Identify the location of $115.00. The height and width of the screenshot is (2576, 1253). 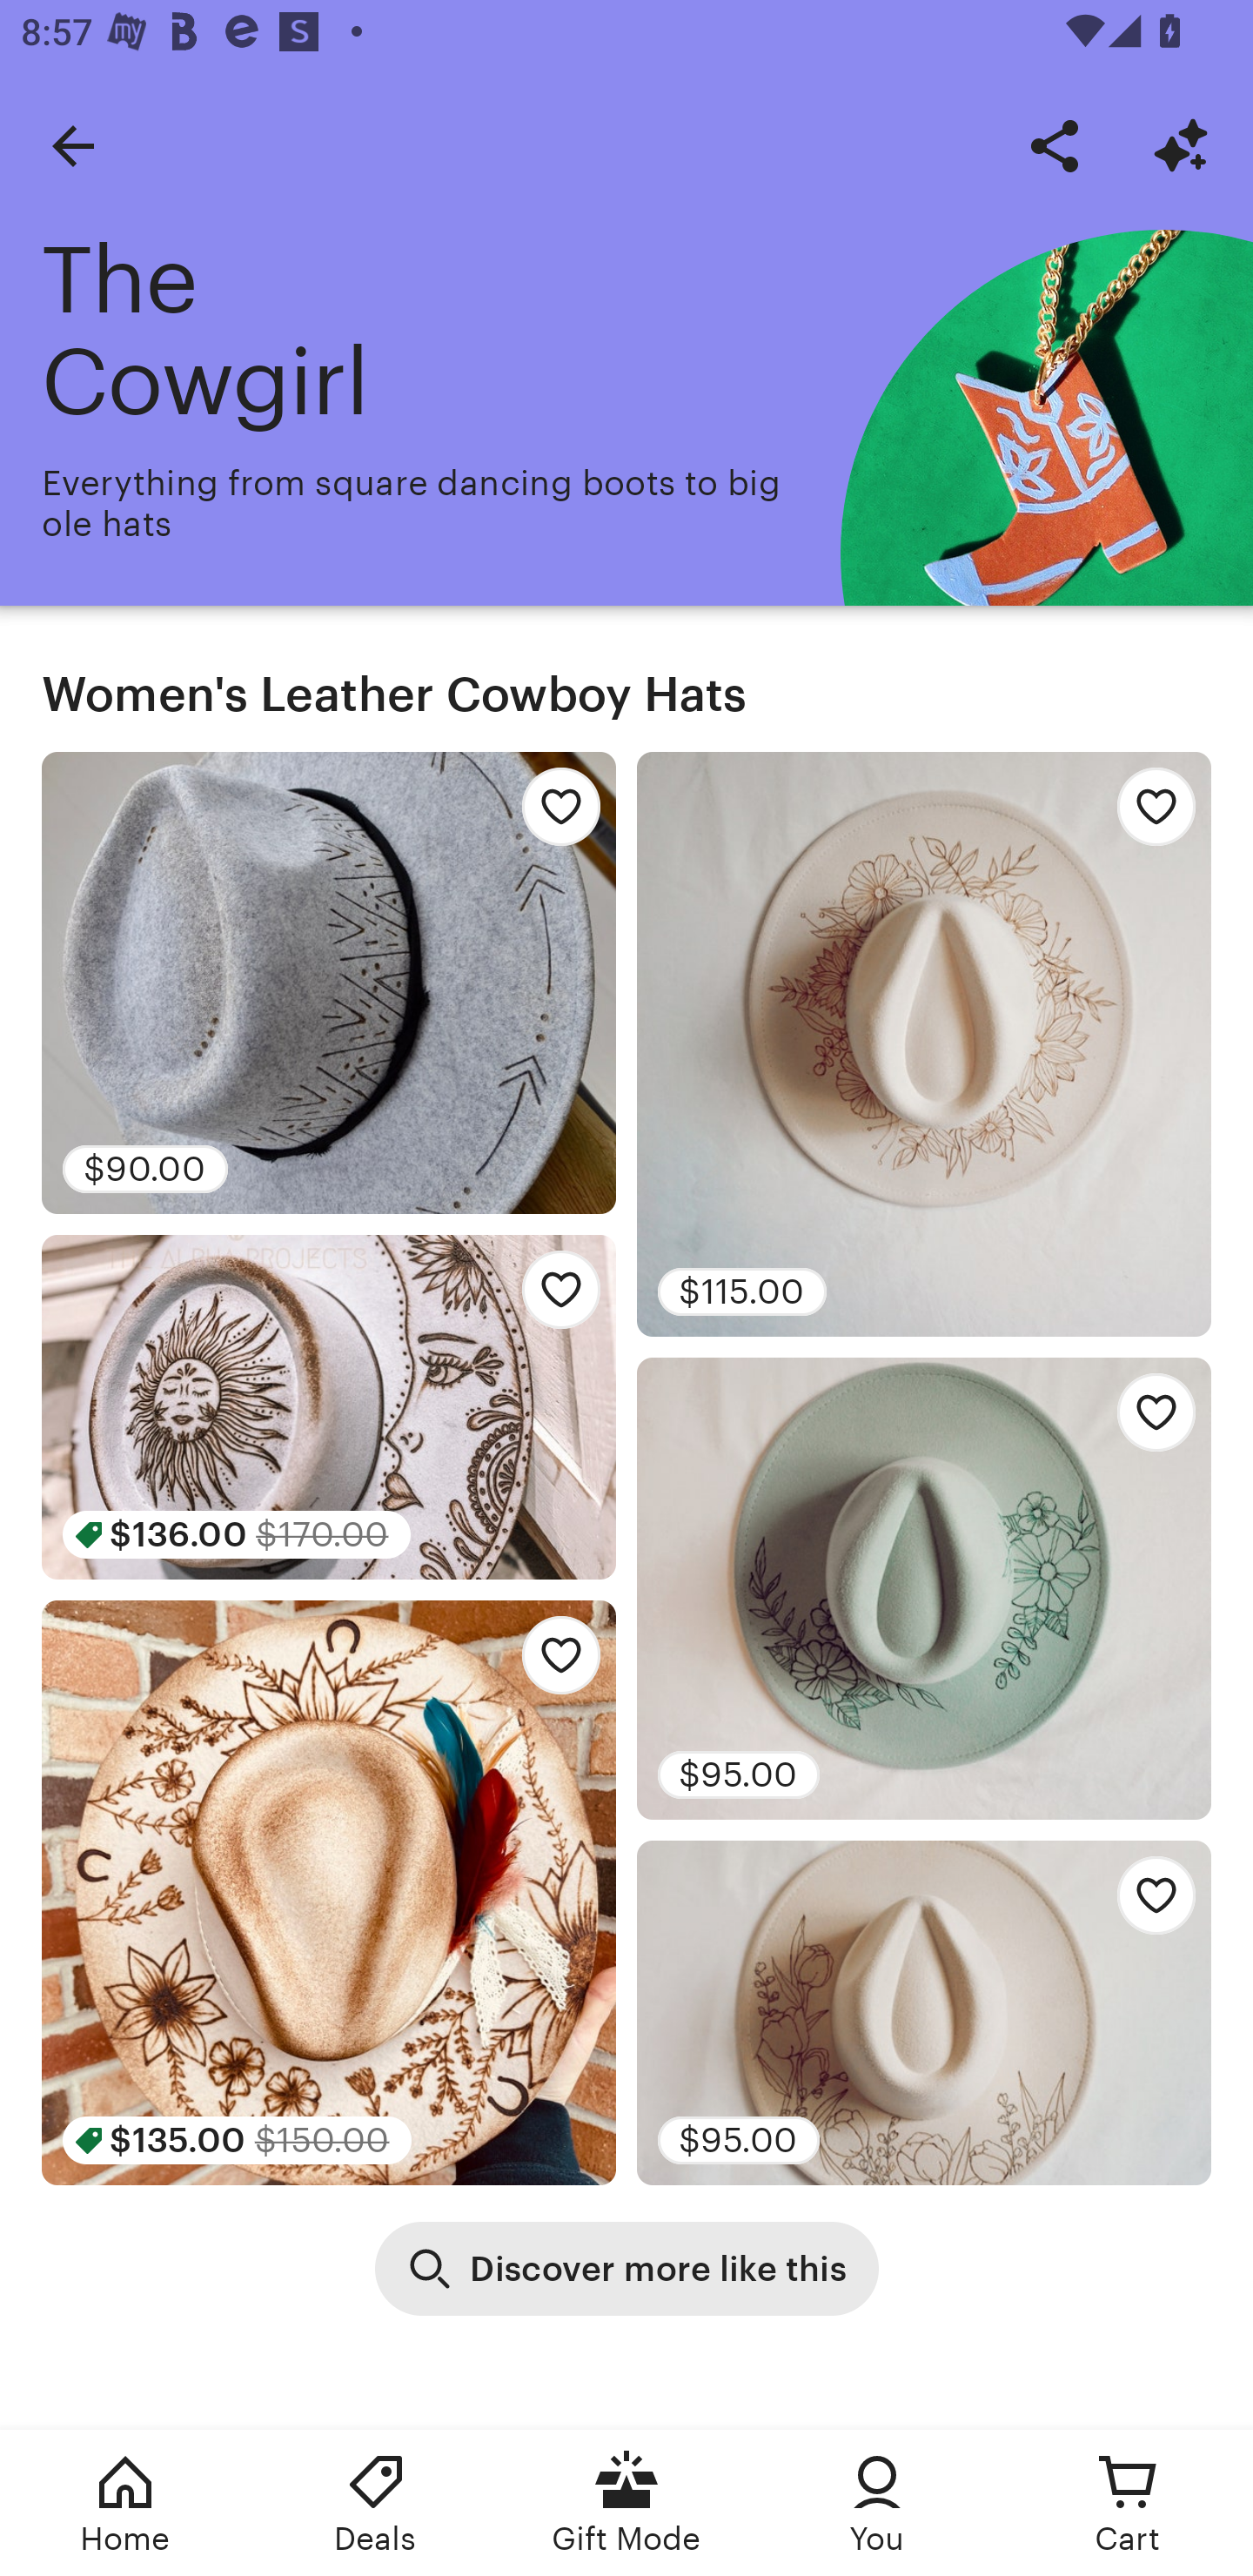
(924, 1044).